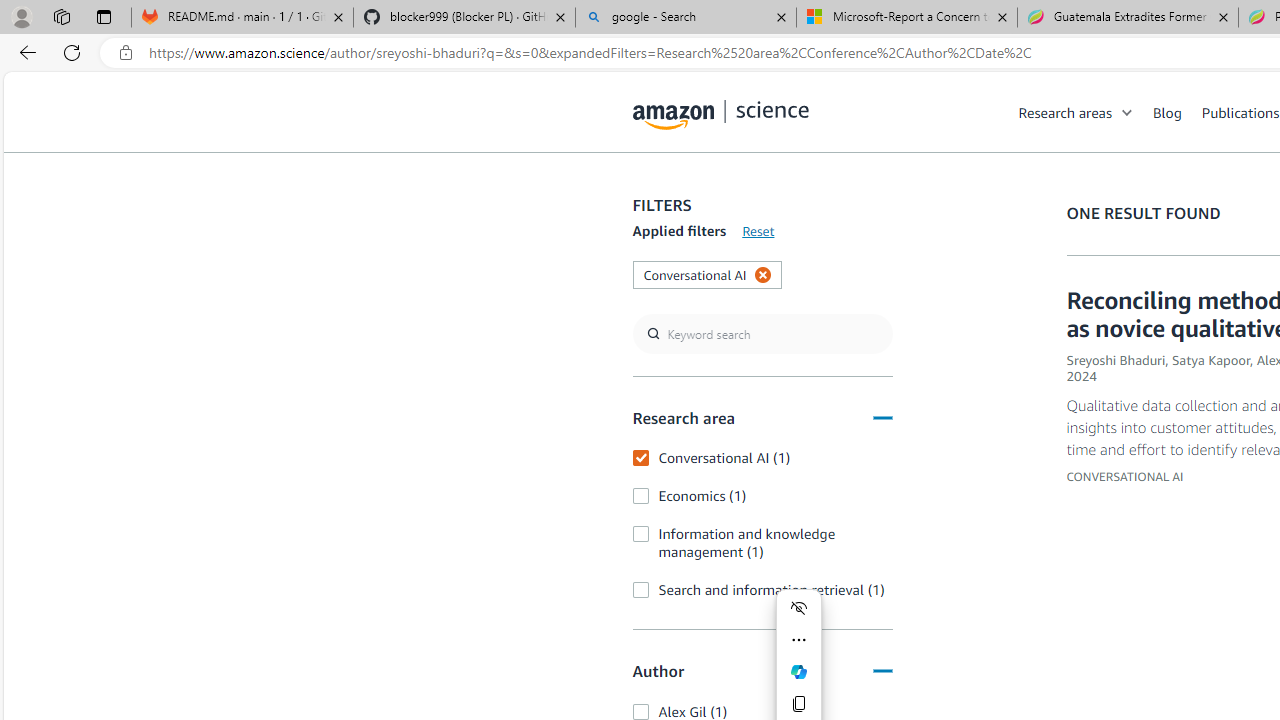 The width and height of the screenshot is (1280, 720). I want to click on Hide menu, so click(798, 608).